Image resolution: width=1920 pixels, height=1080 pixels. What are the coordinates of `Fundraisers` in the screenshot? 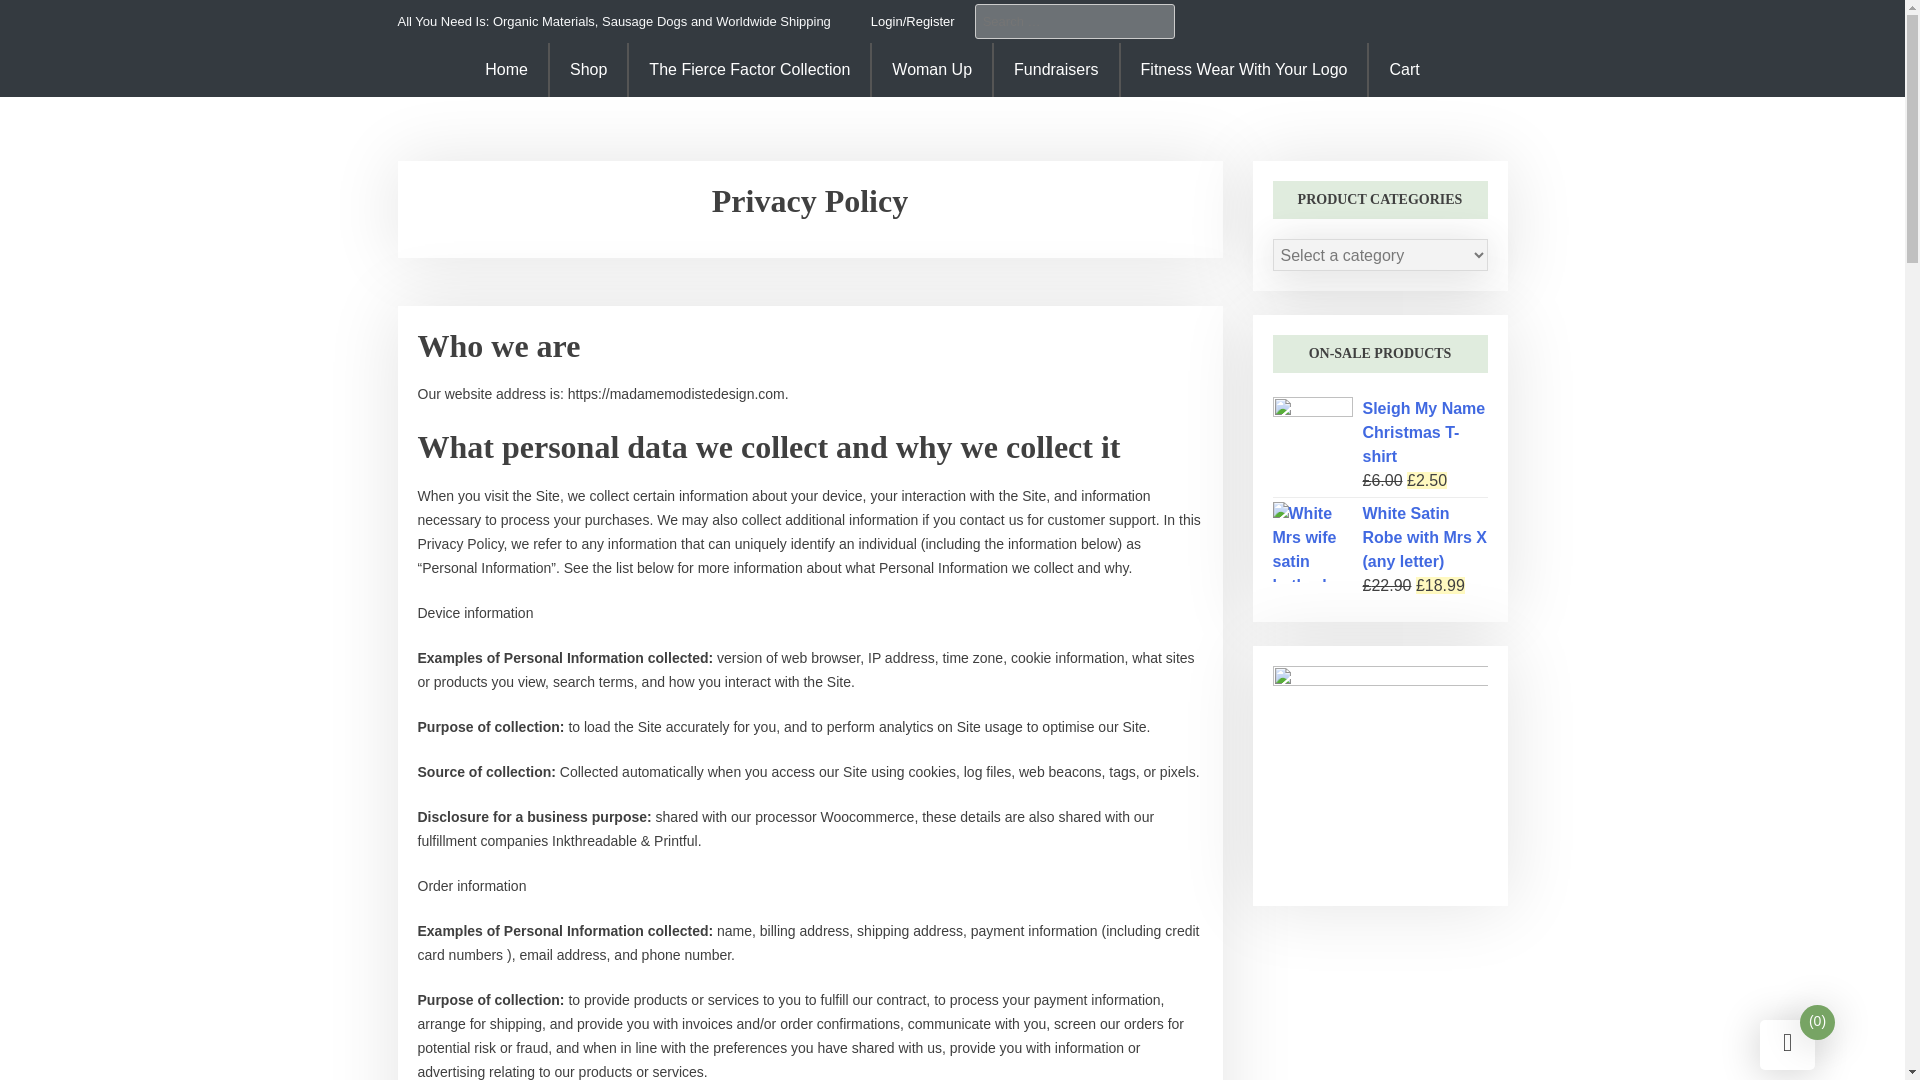 It's located at (1056, 70).